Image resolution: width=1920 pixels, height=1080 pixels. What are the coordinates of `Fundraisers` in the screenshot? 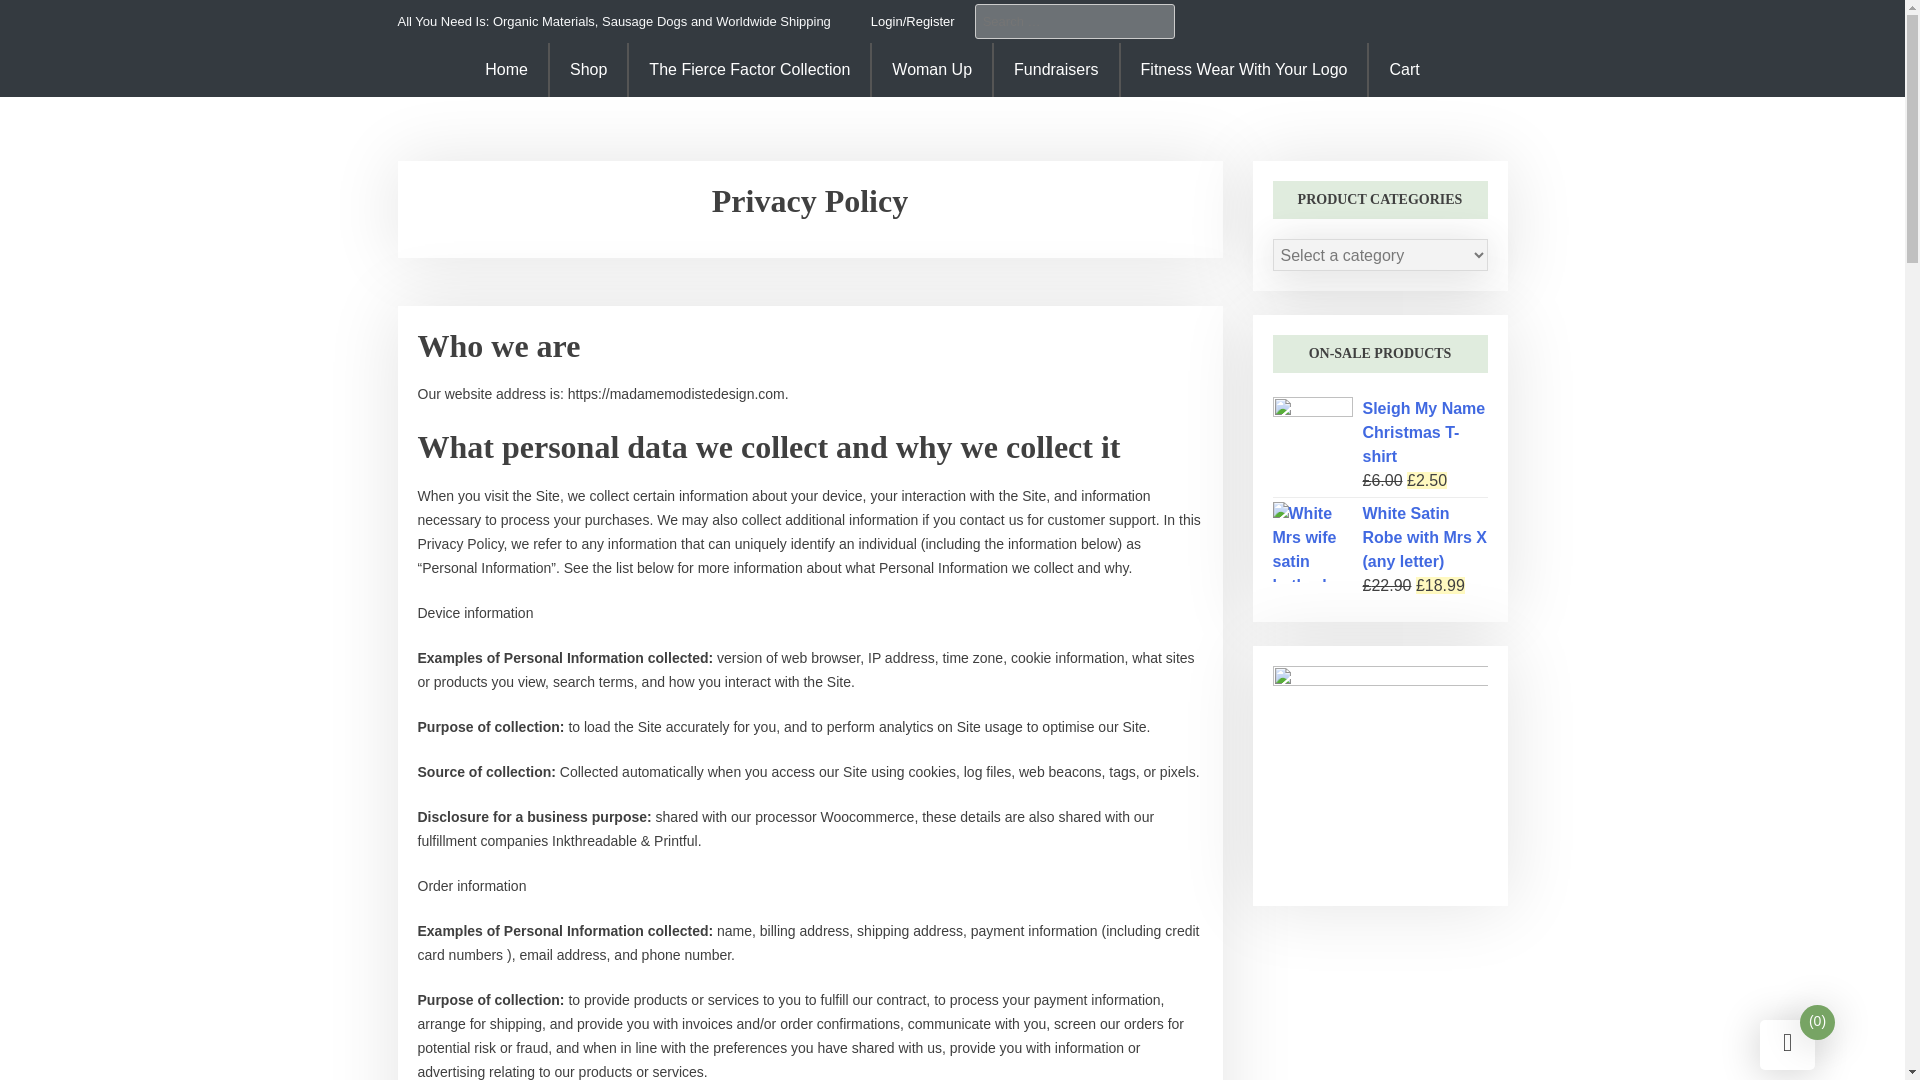 It's located at (1056, 70).